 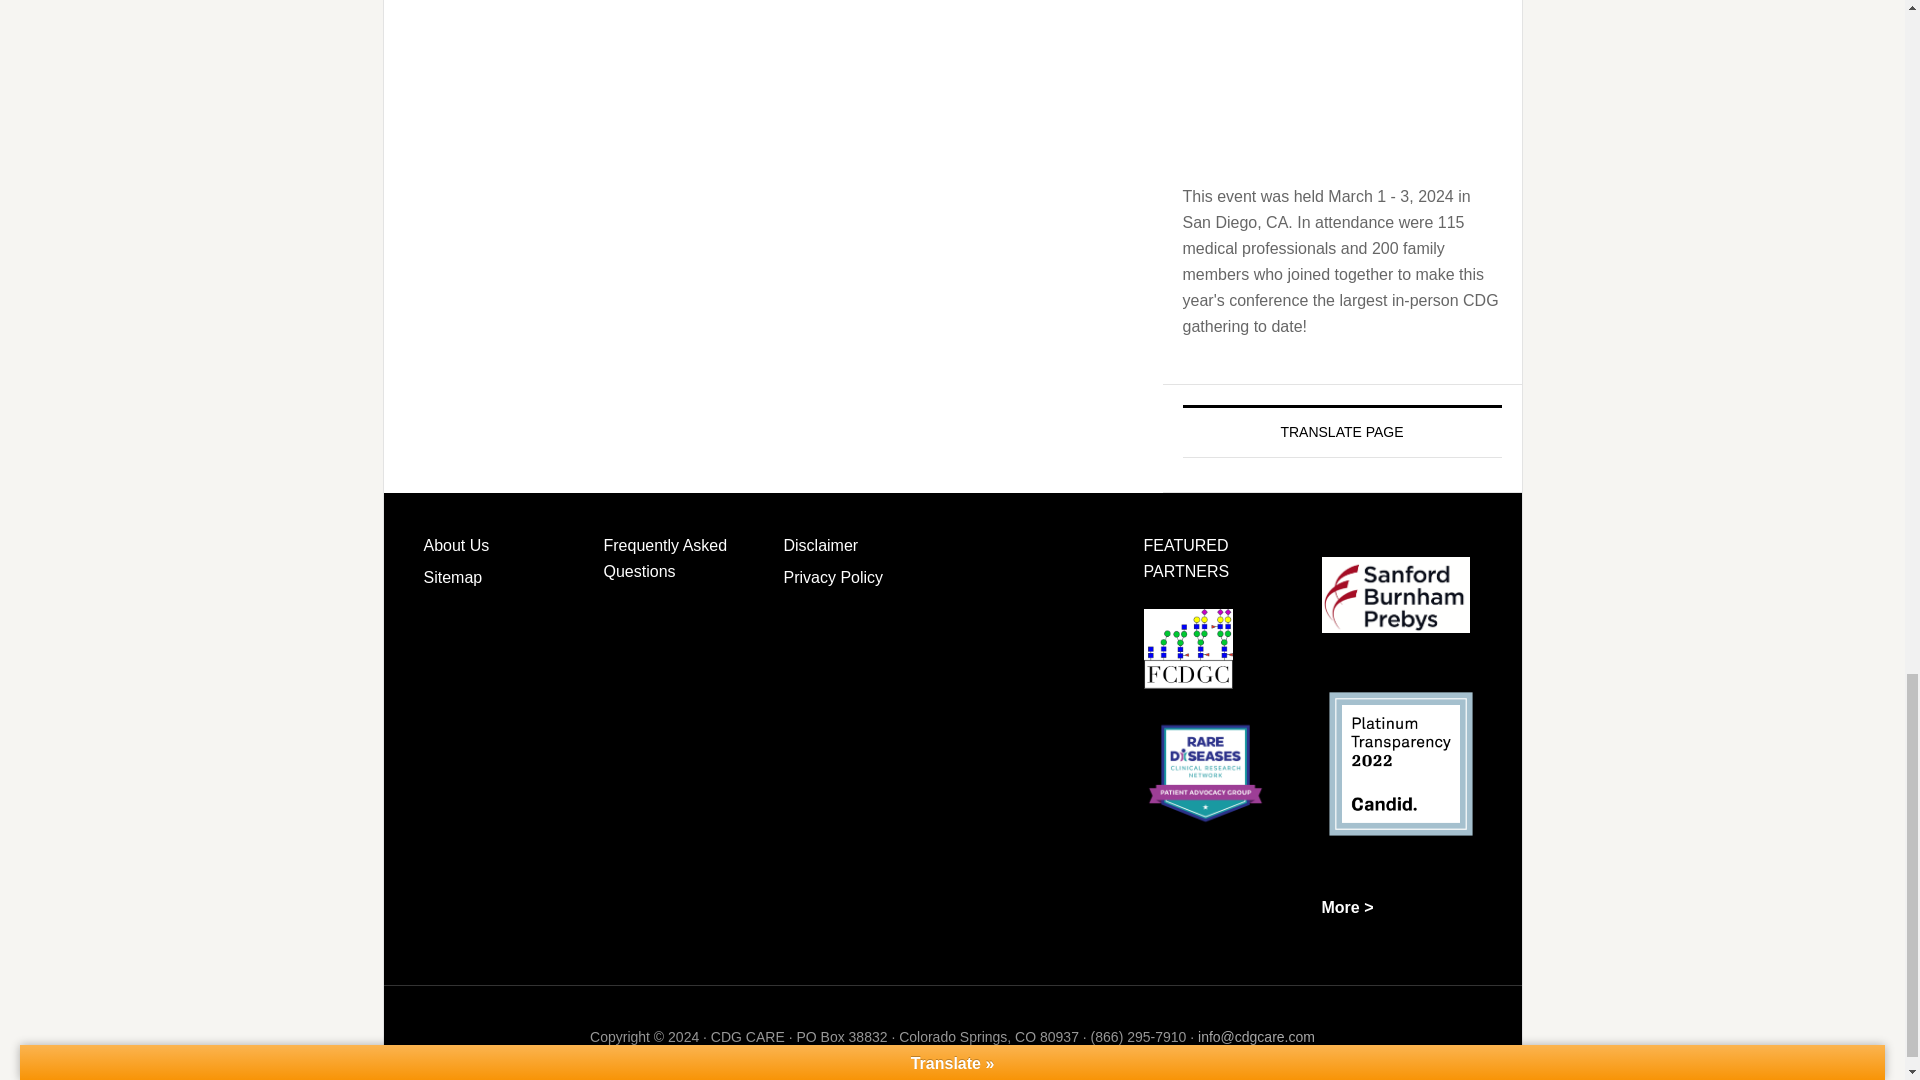 I want to click on Disclaimer, so click(x=820, y=545).